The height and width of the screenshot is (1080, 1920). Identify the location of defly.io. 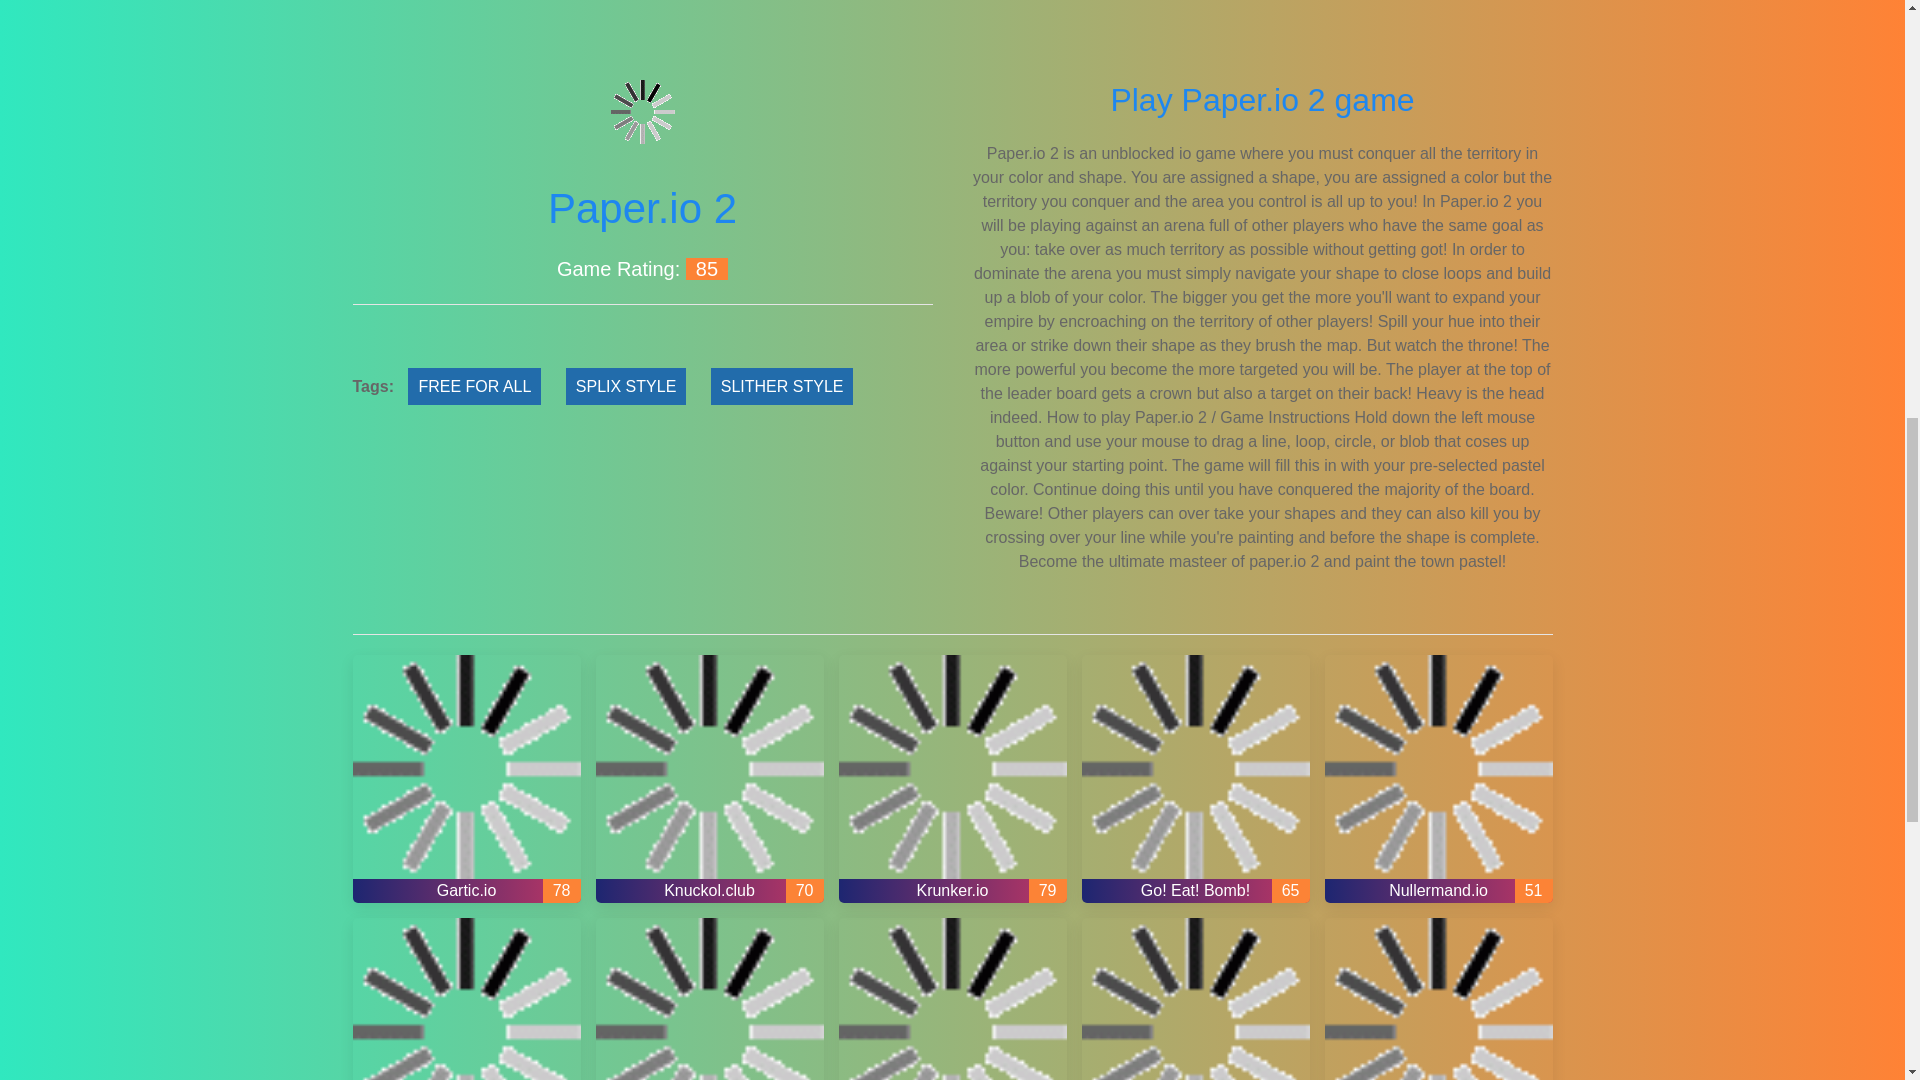
(951, 999).